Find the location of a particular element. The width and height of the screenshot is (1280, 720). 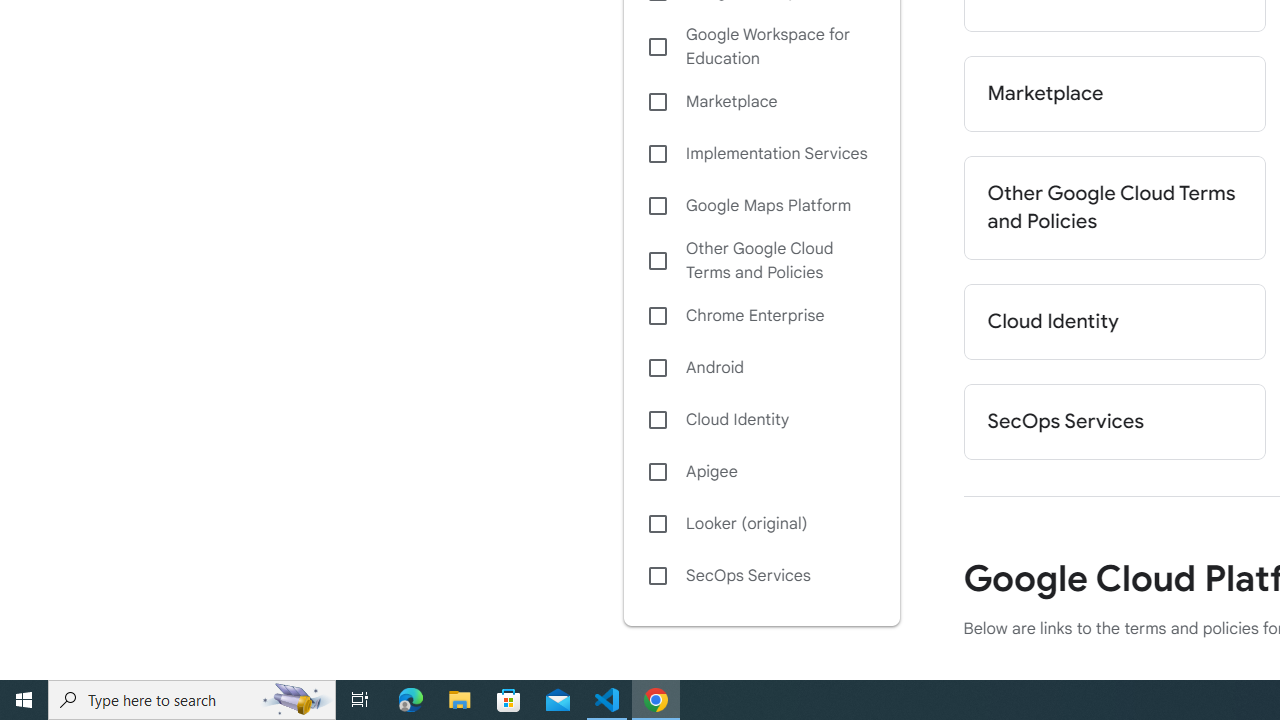

Google Workspace for Education is located at coordinates (761, 47).